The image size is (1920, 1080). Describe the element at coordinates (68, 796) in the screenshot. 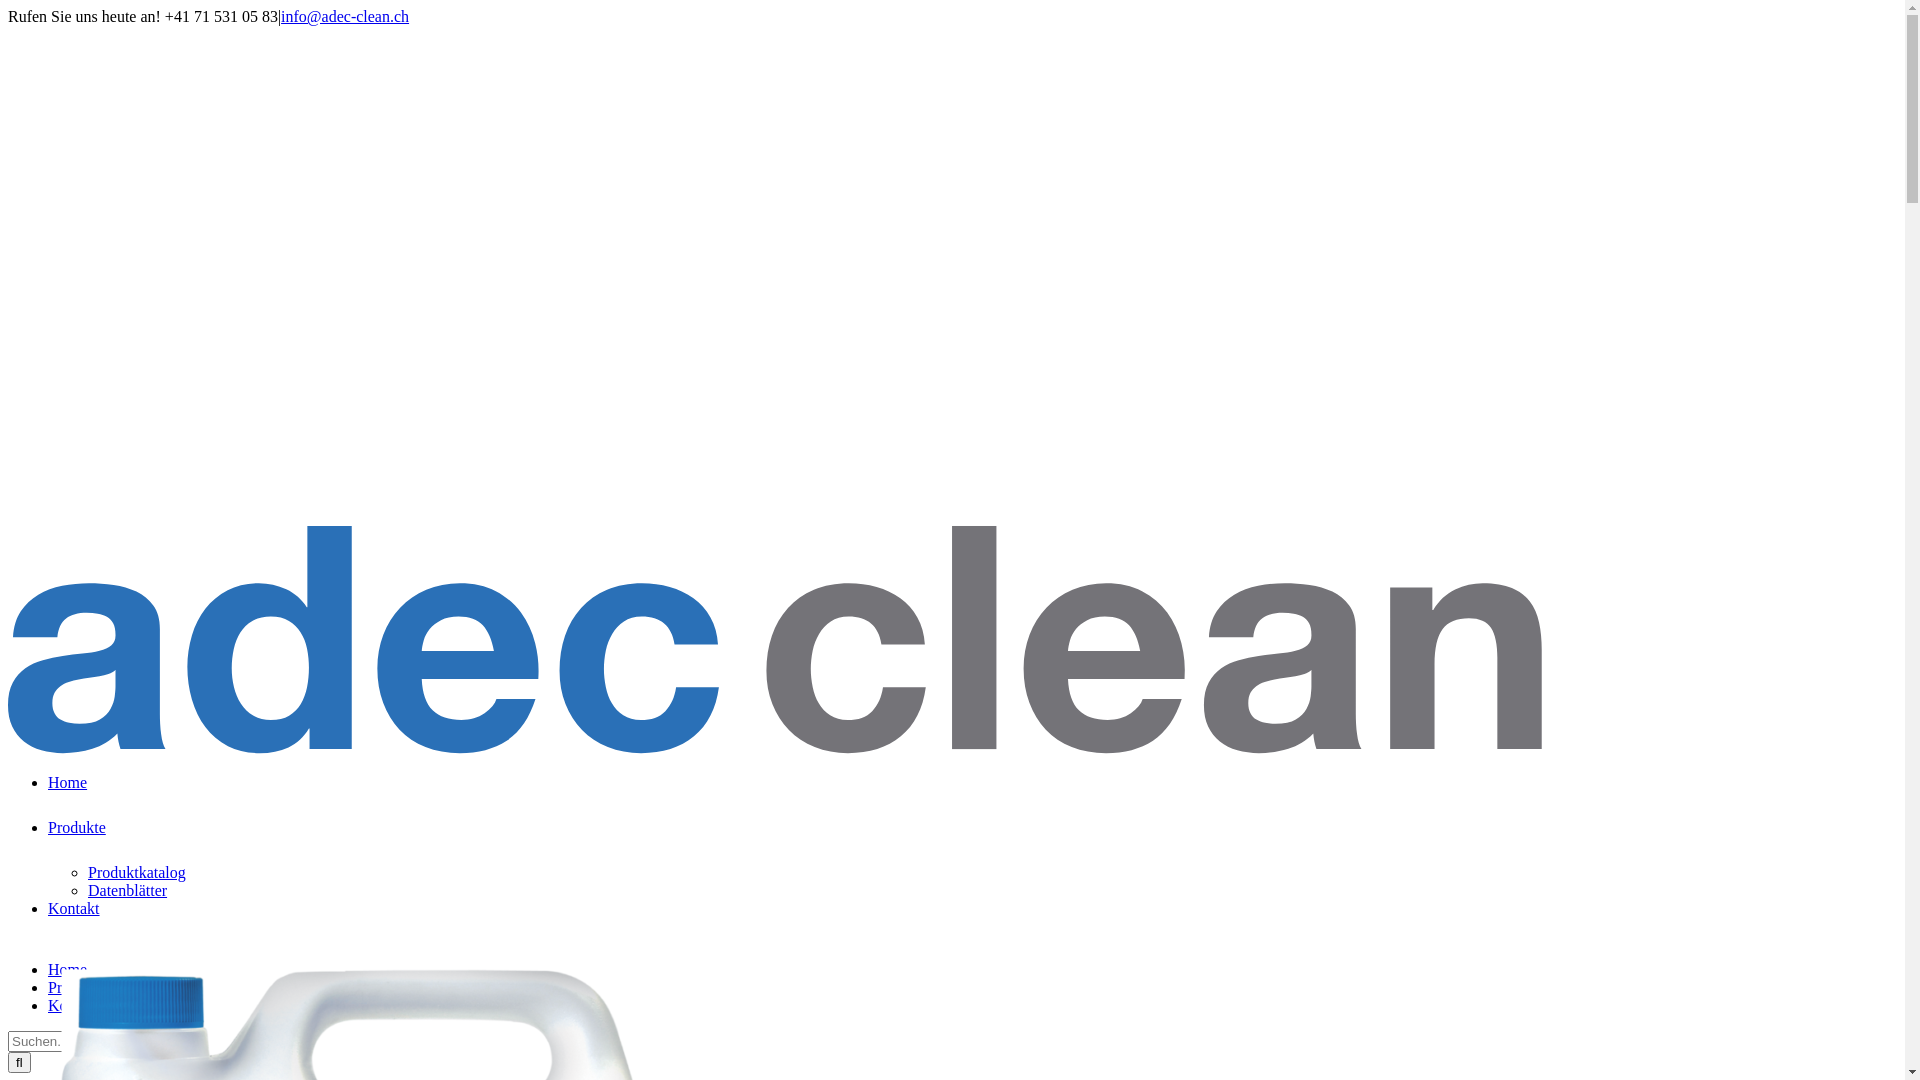

I see `Home` at that location.